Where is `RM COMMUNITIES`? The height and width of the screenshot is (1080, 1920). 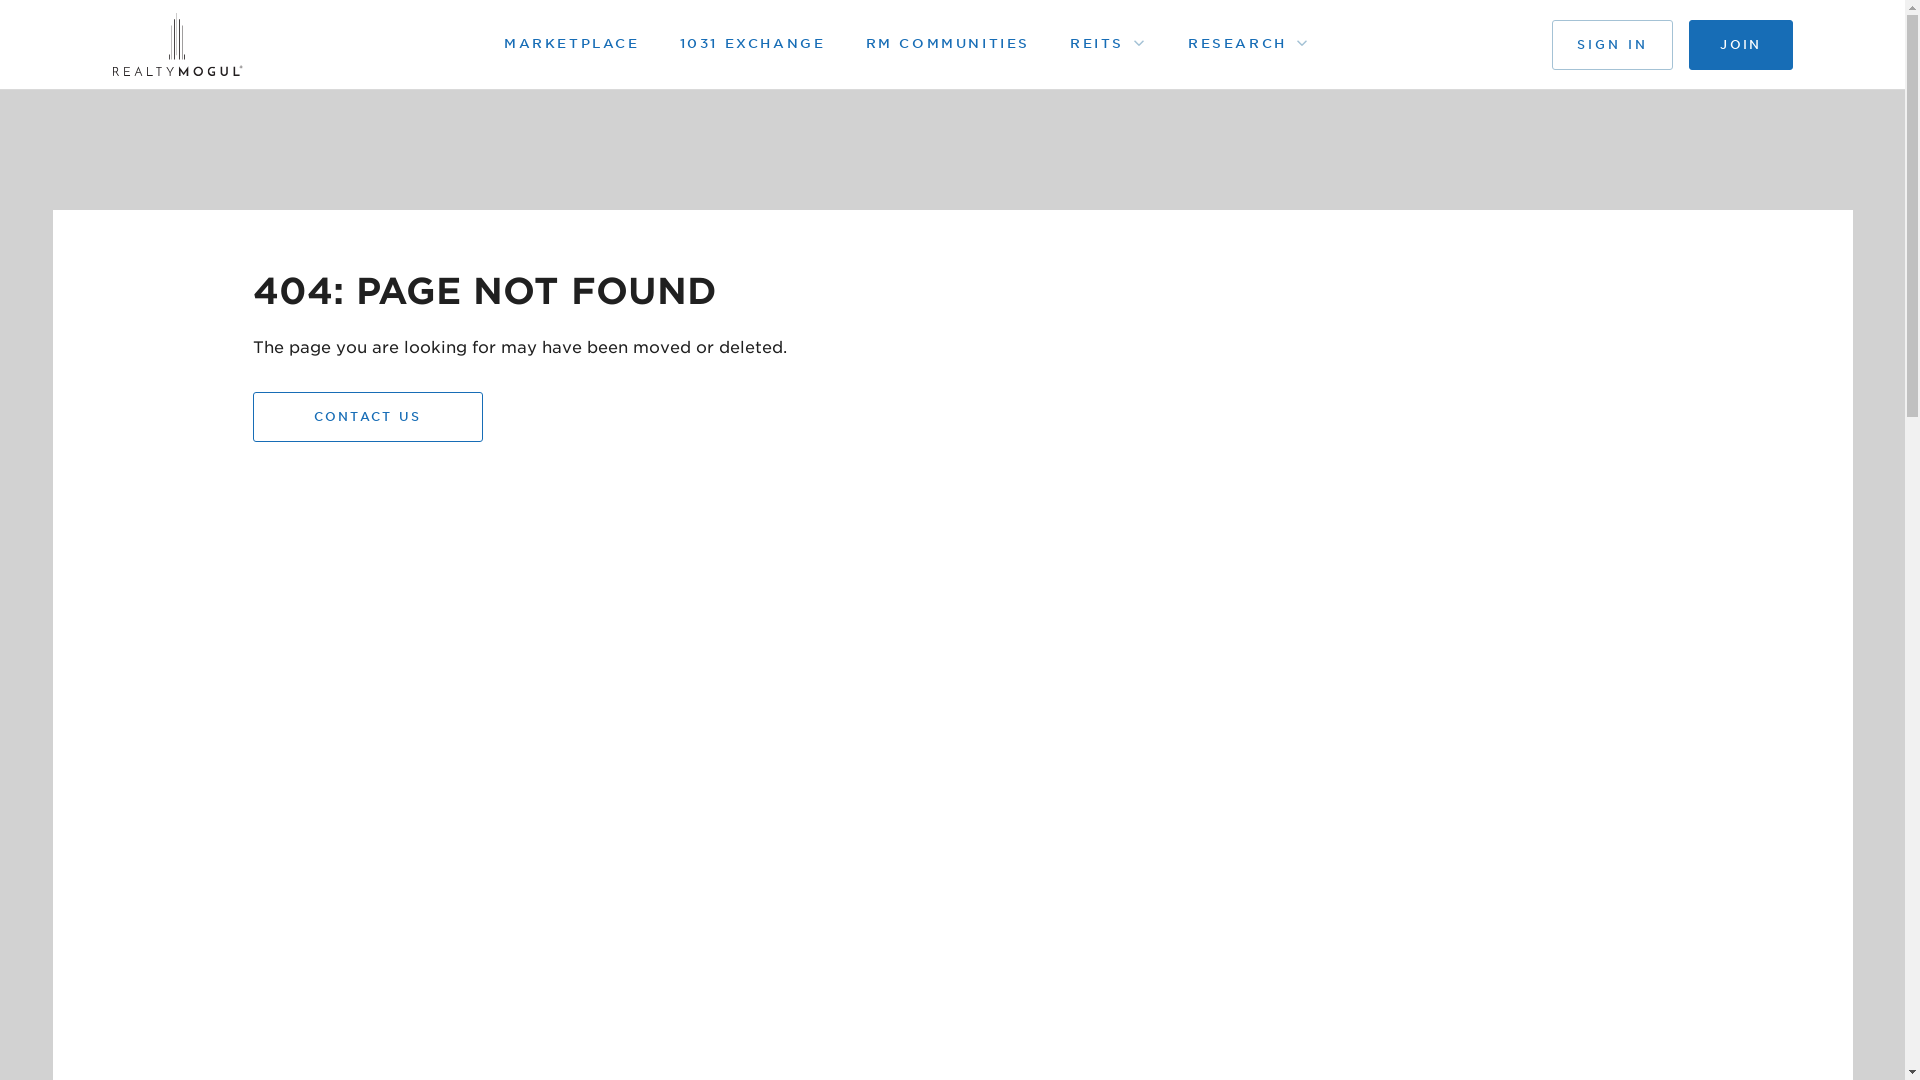 RM COMMUNITIES is located at coordinates (947, 43).